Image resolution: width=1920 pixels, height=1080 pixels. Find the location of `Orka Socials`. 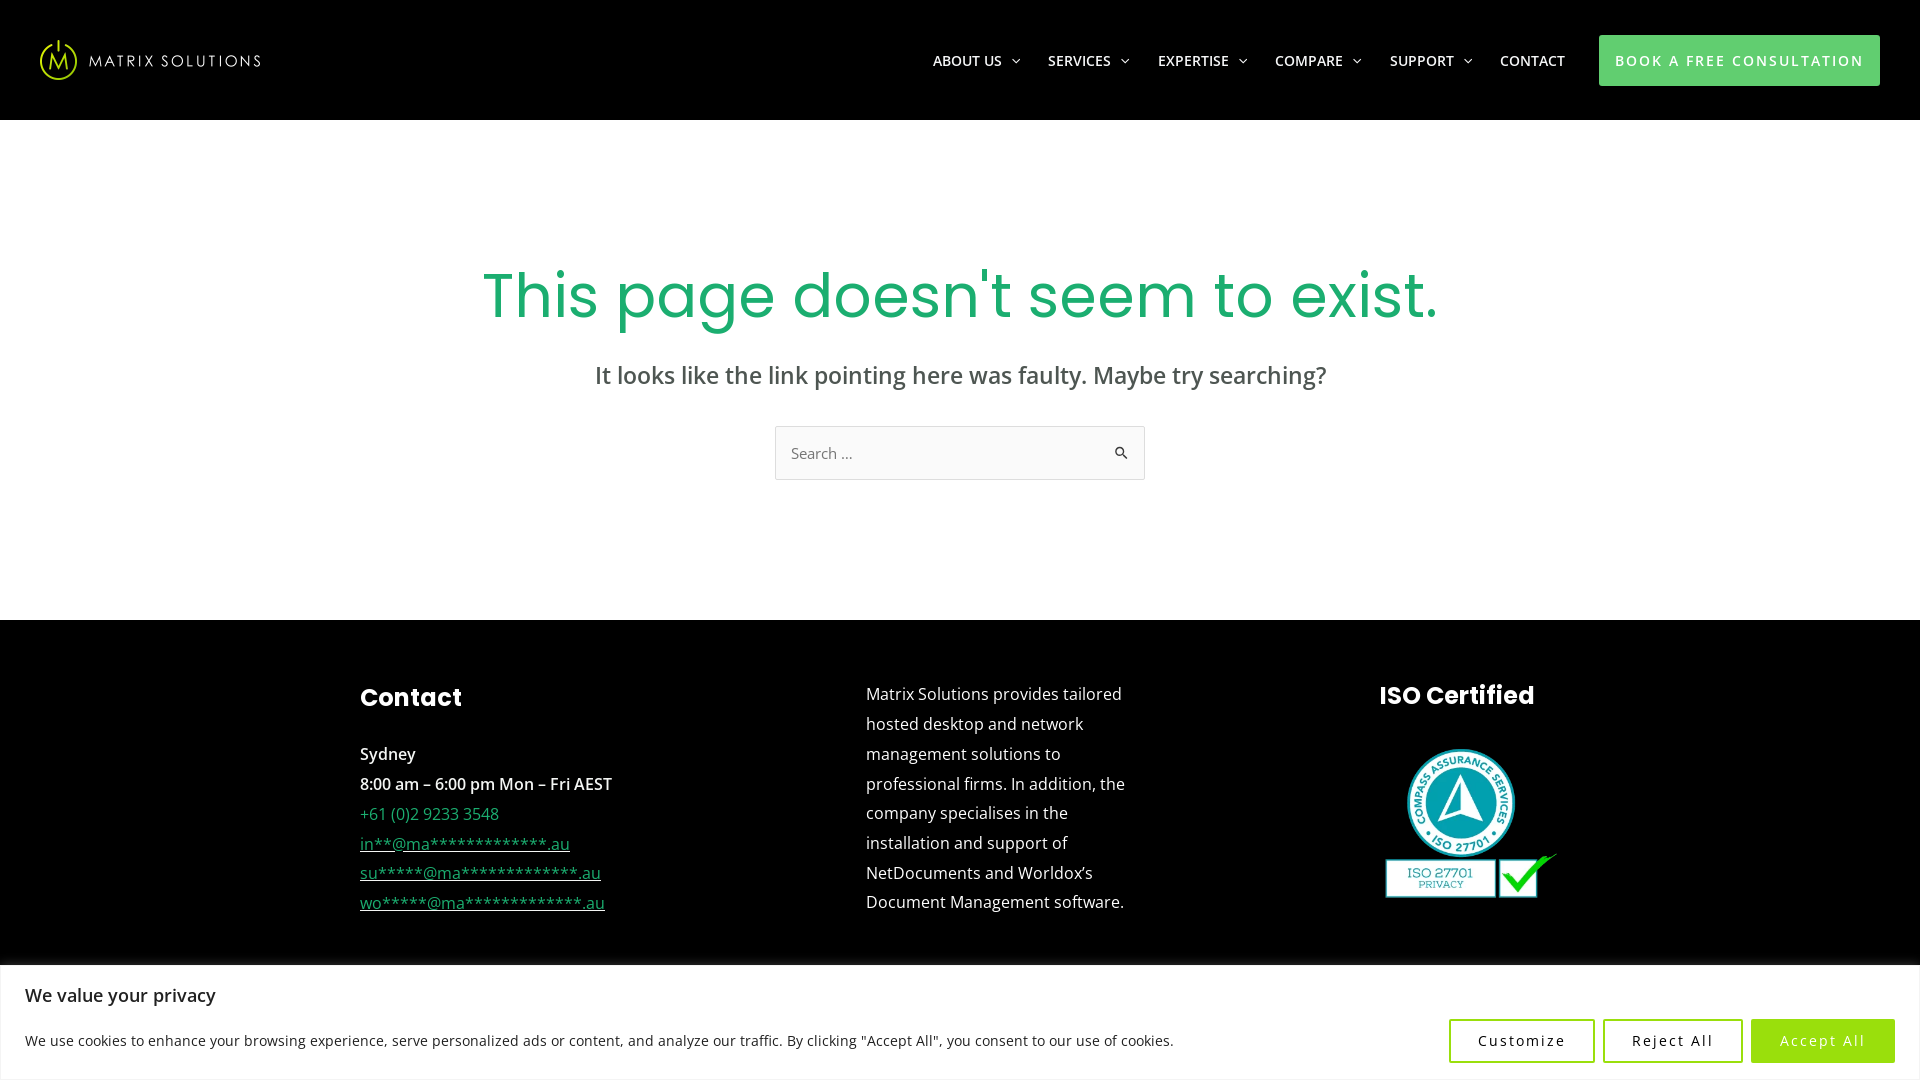

Orka Socials is located at coordinates (1518, 1033).